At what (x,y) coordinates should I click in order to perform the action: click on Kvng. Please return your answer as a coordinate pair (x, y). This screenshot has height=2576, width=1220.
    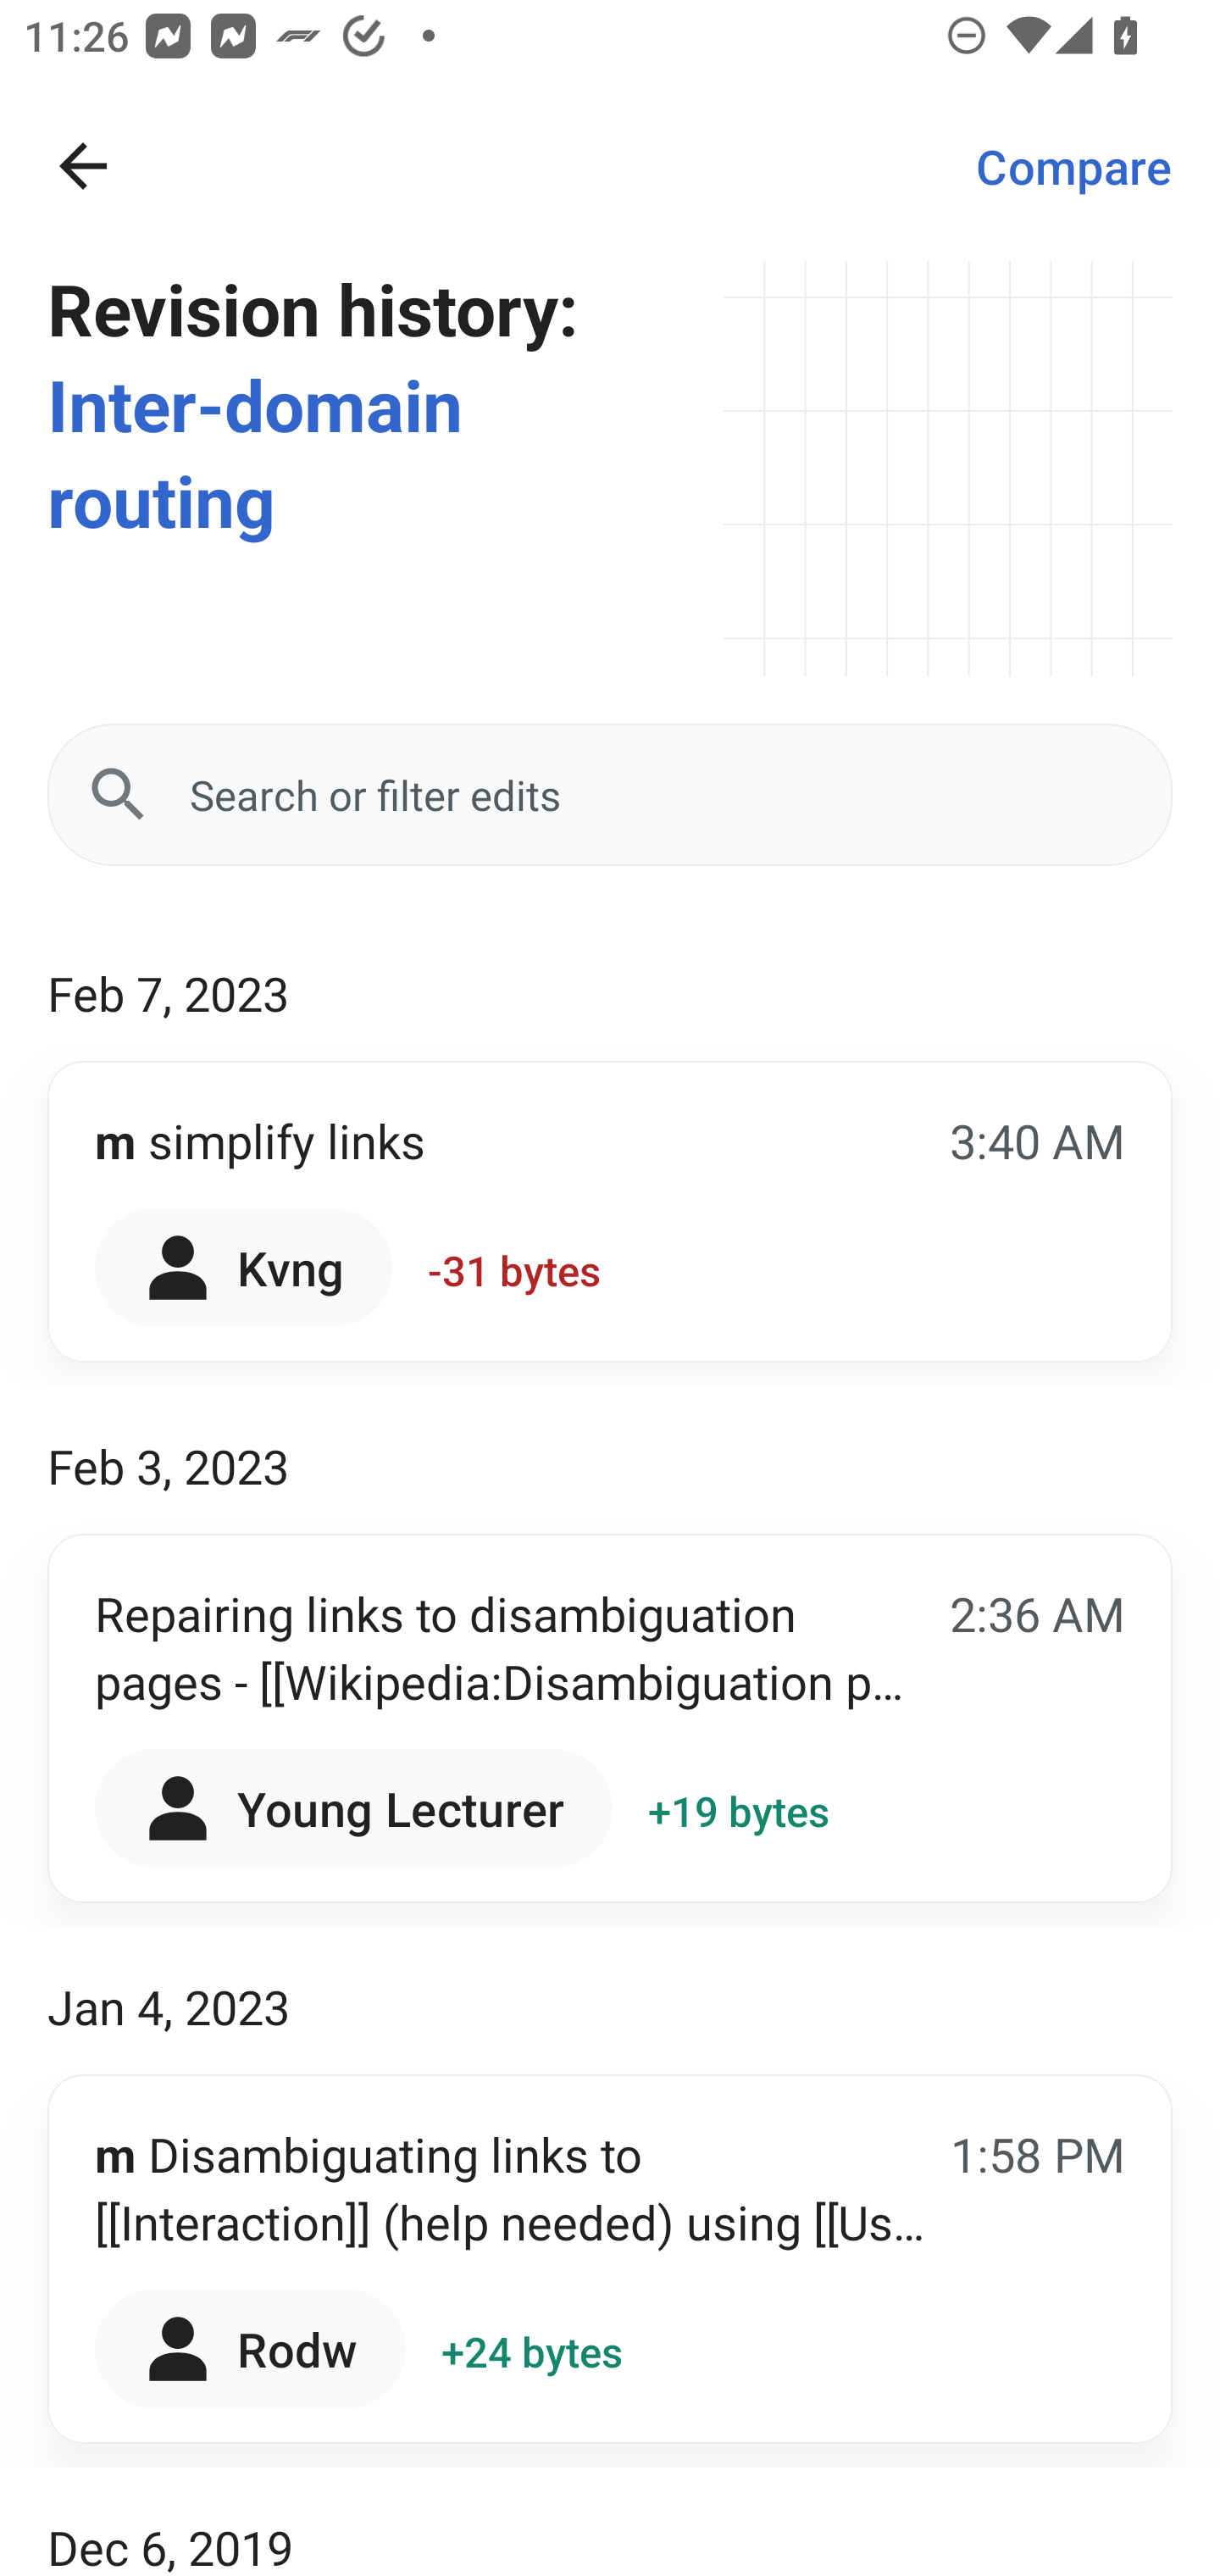
    Looking at the image, I should click on (244, 1267).